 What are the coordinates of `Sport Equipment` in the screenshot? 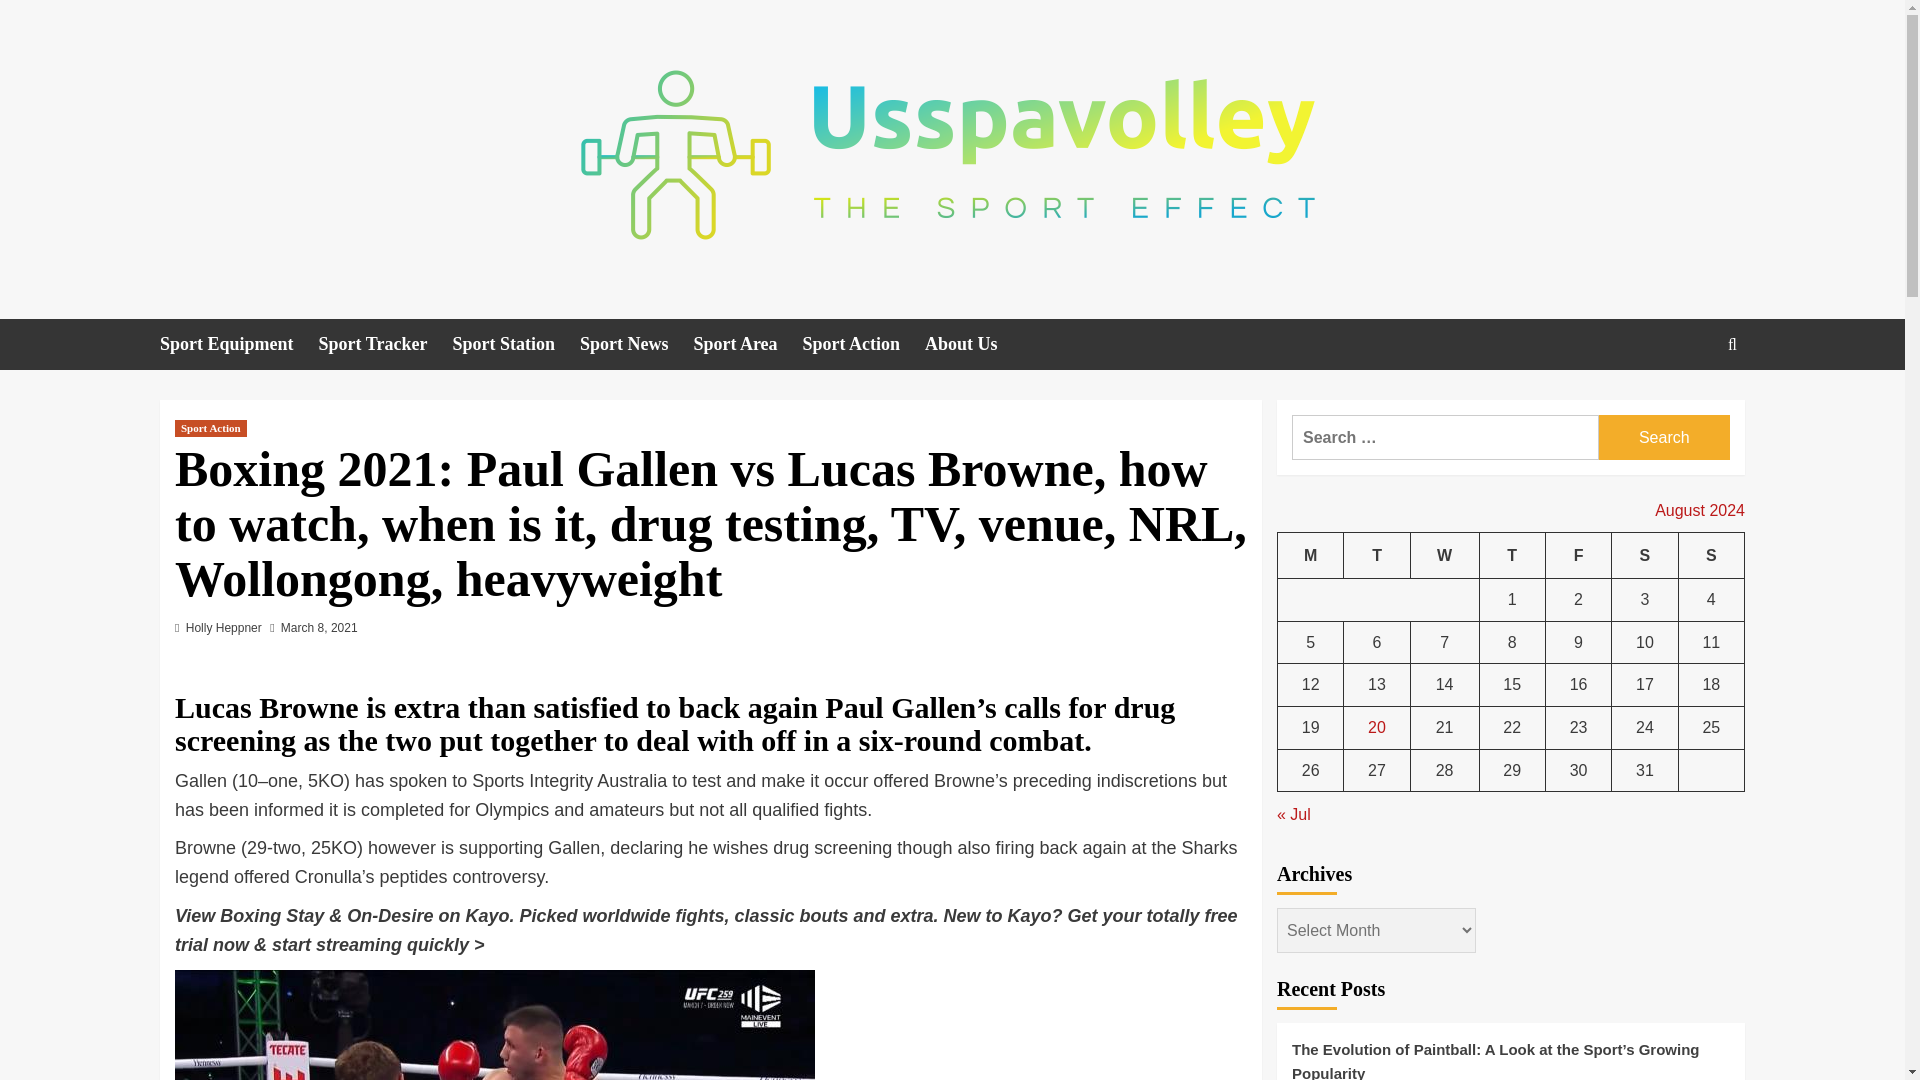 It's located at (238, 344).